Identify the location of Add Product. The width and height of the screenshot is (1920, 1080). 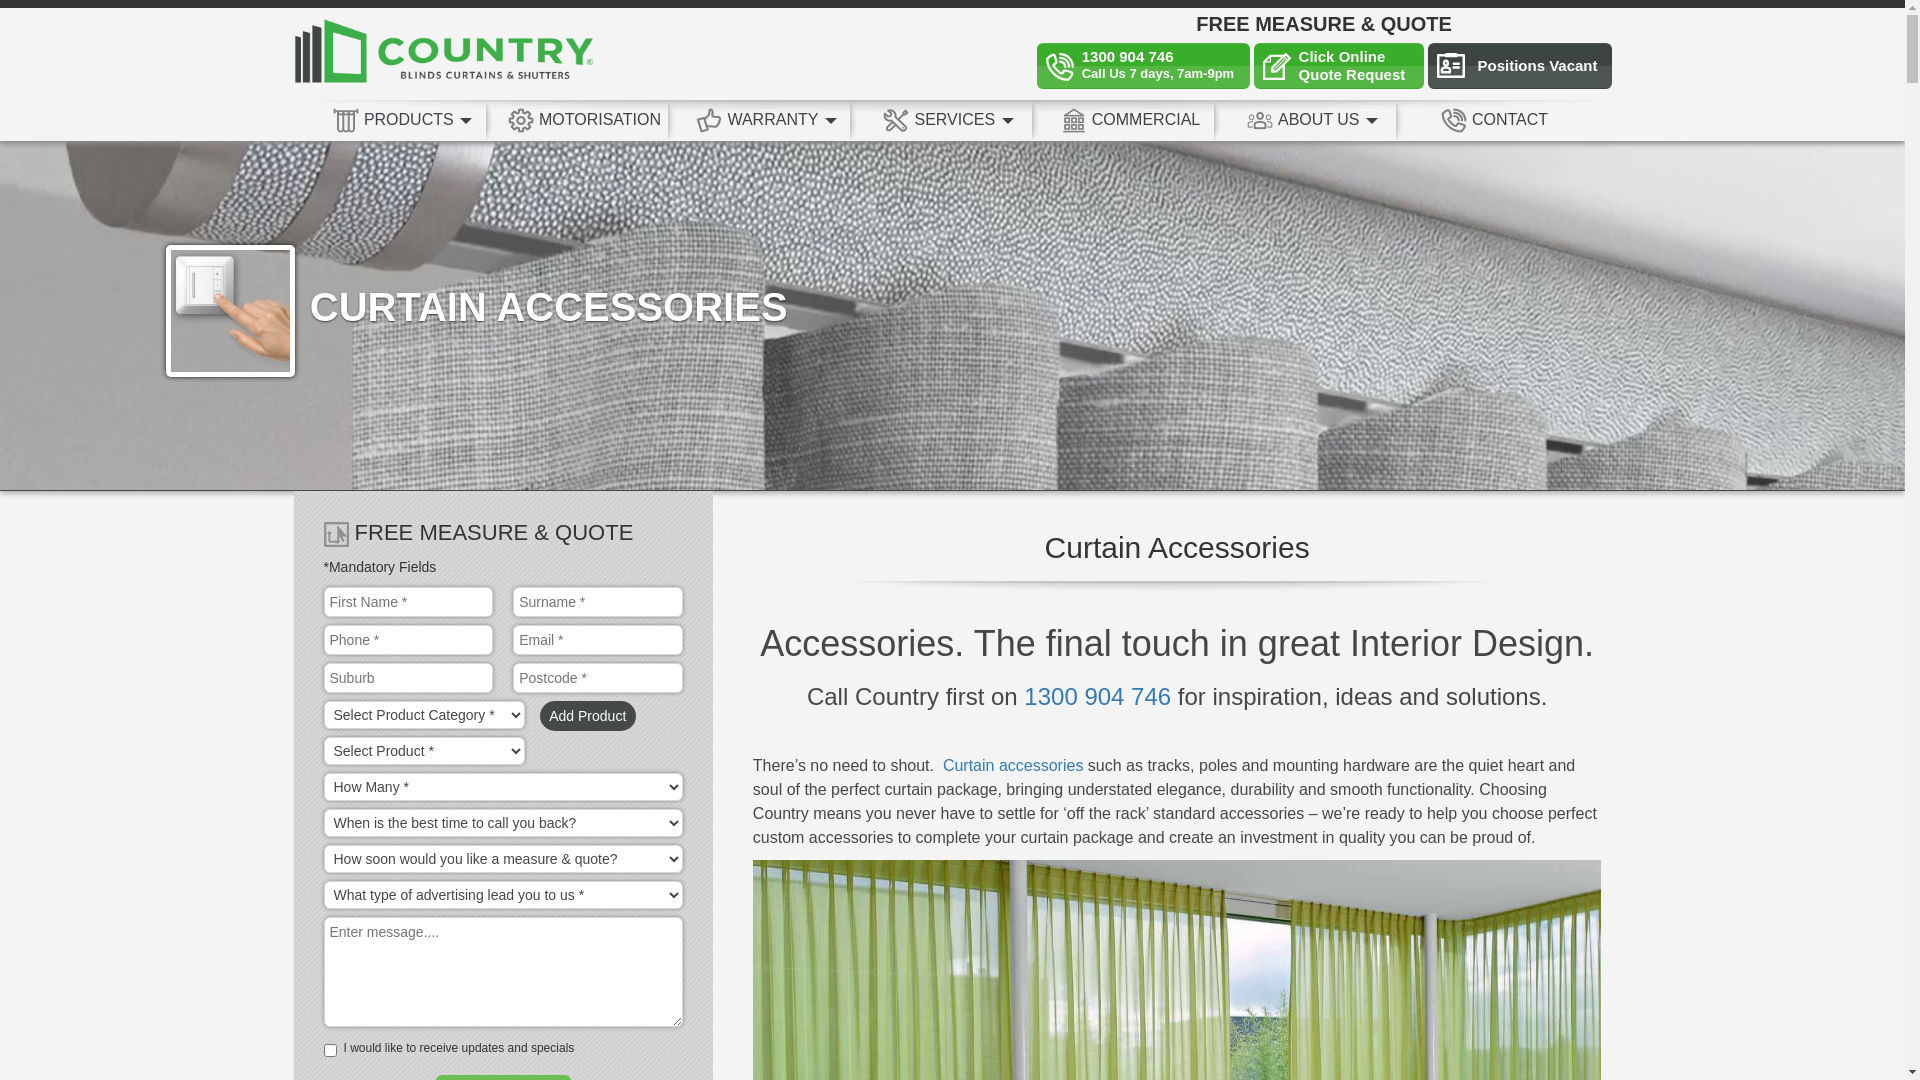
(588, 716).